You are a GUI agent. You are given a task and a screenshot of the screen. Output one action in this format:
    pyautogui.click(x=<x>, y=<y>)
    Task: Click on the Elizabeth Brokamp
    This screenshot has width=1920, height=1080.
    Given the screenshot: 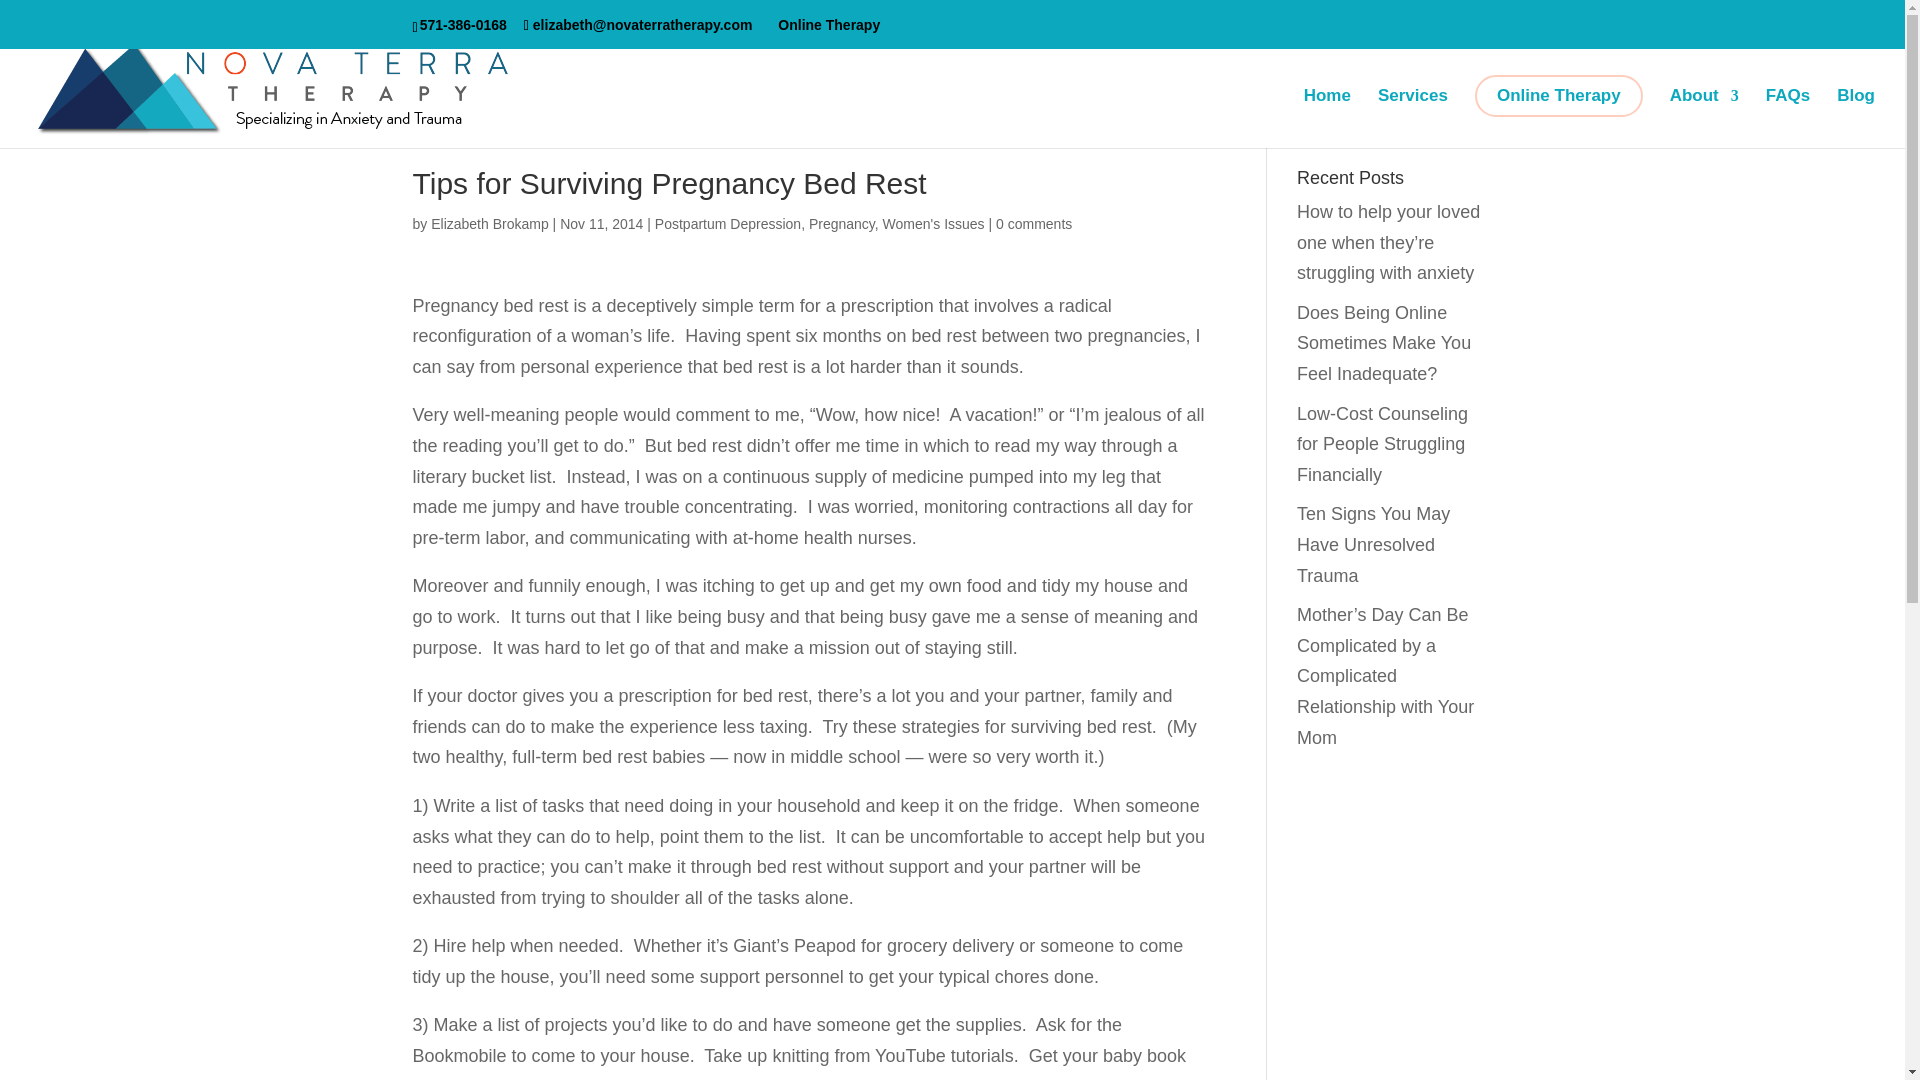 What is the action you would take?
    pyautogui.click(x=490, y=224)
    